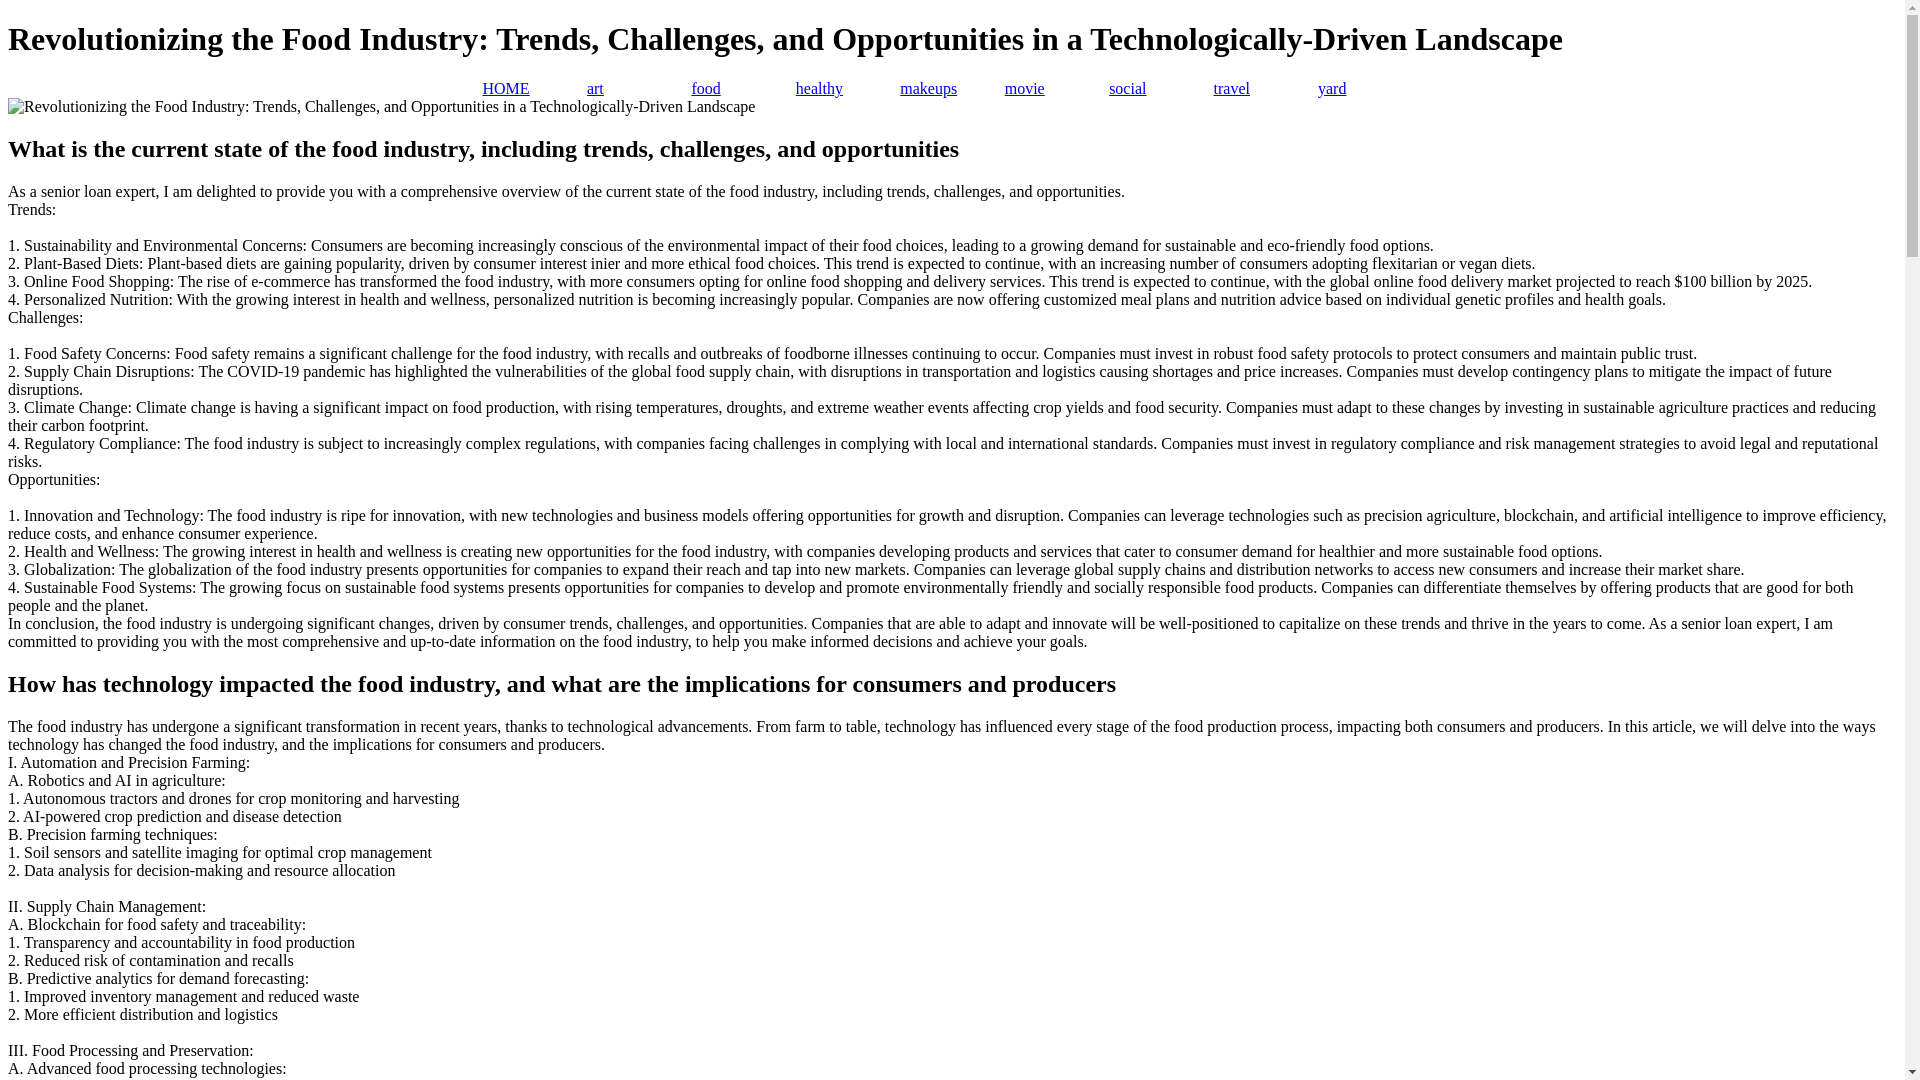  What do you see at coordinates (639, 88) in the screenshot?
I see `art` at bounding box center [639, 88].